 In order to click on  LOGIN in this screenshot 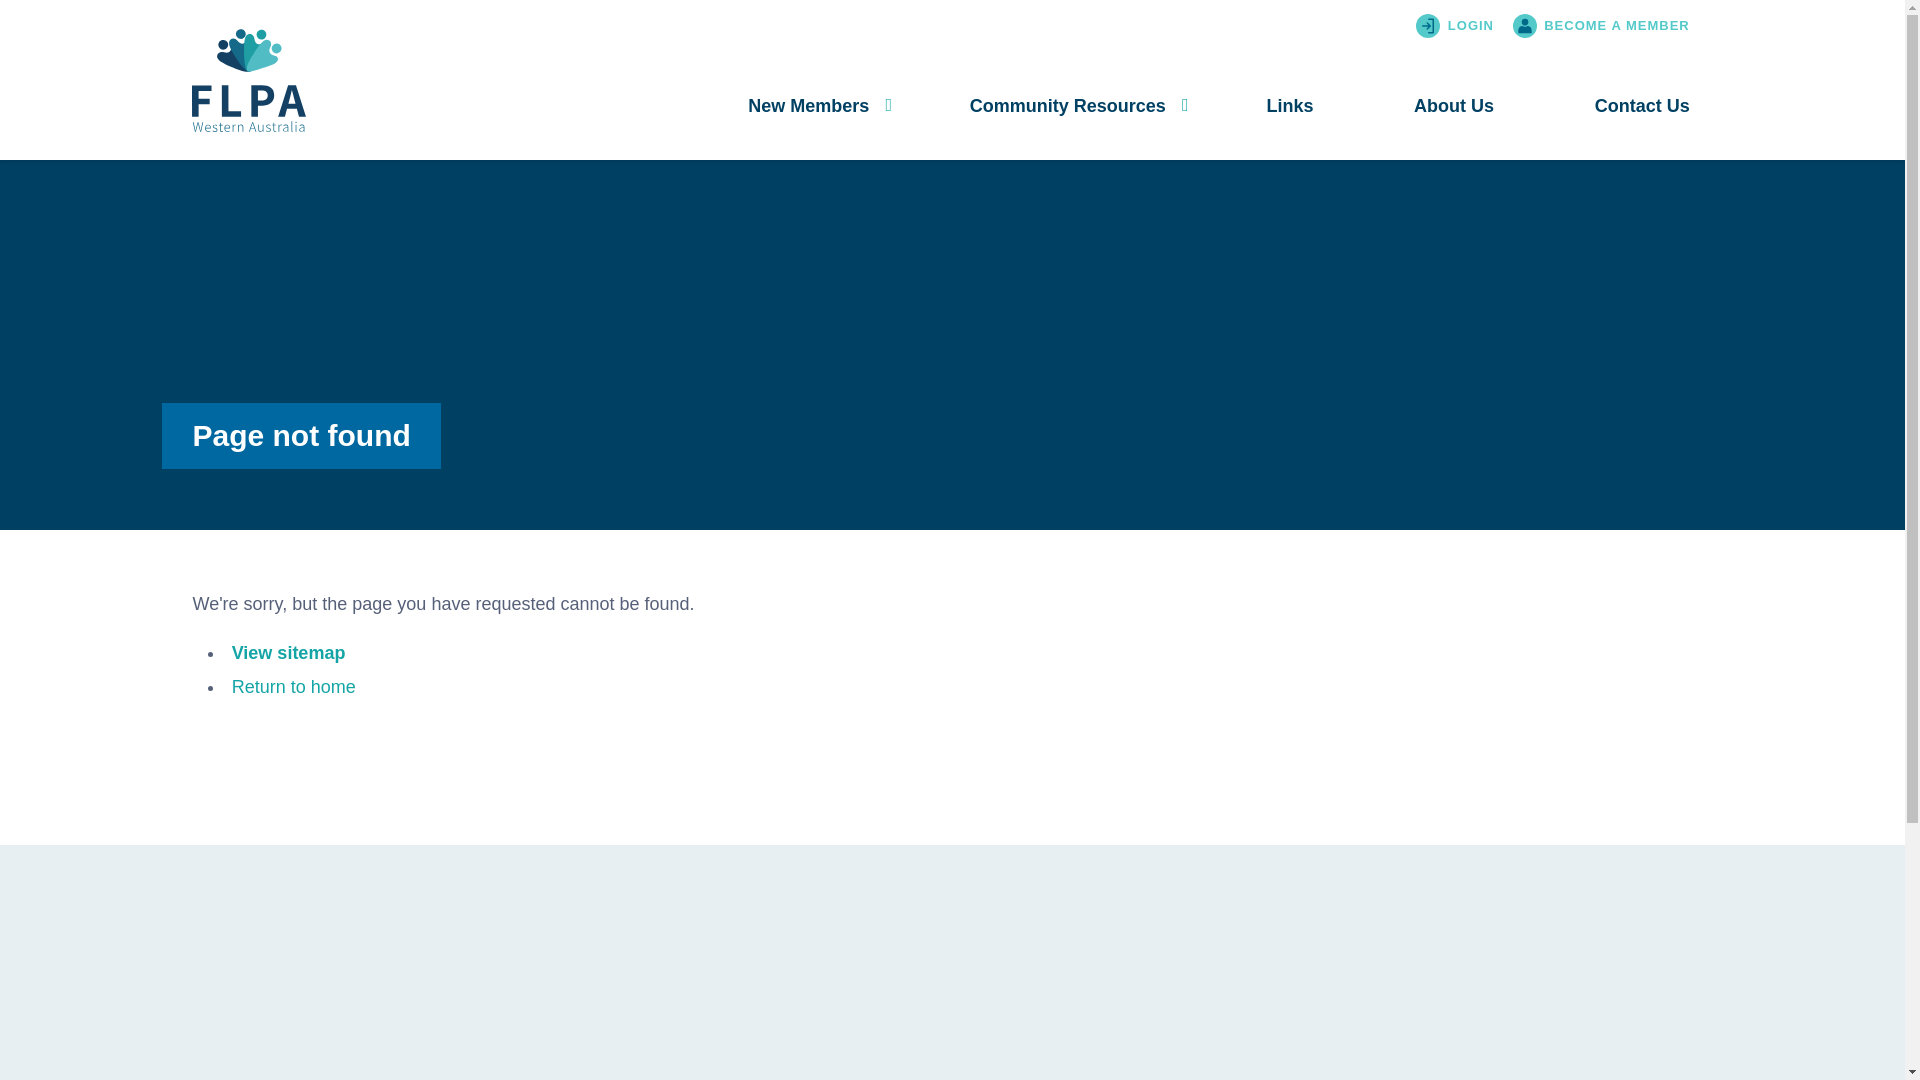, I will do `click(1474, 26)`.